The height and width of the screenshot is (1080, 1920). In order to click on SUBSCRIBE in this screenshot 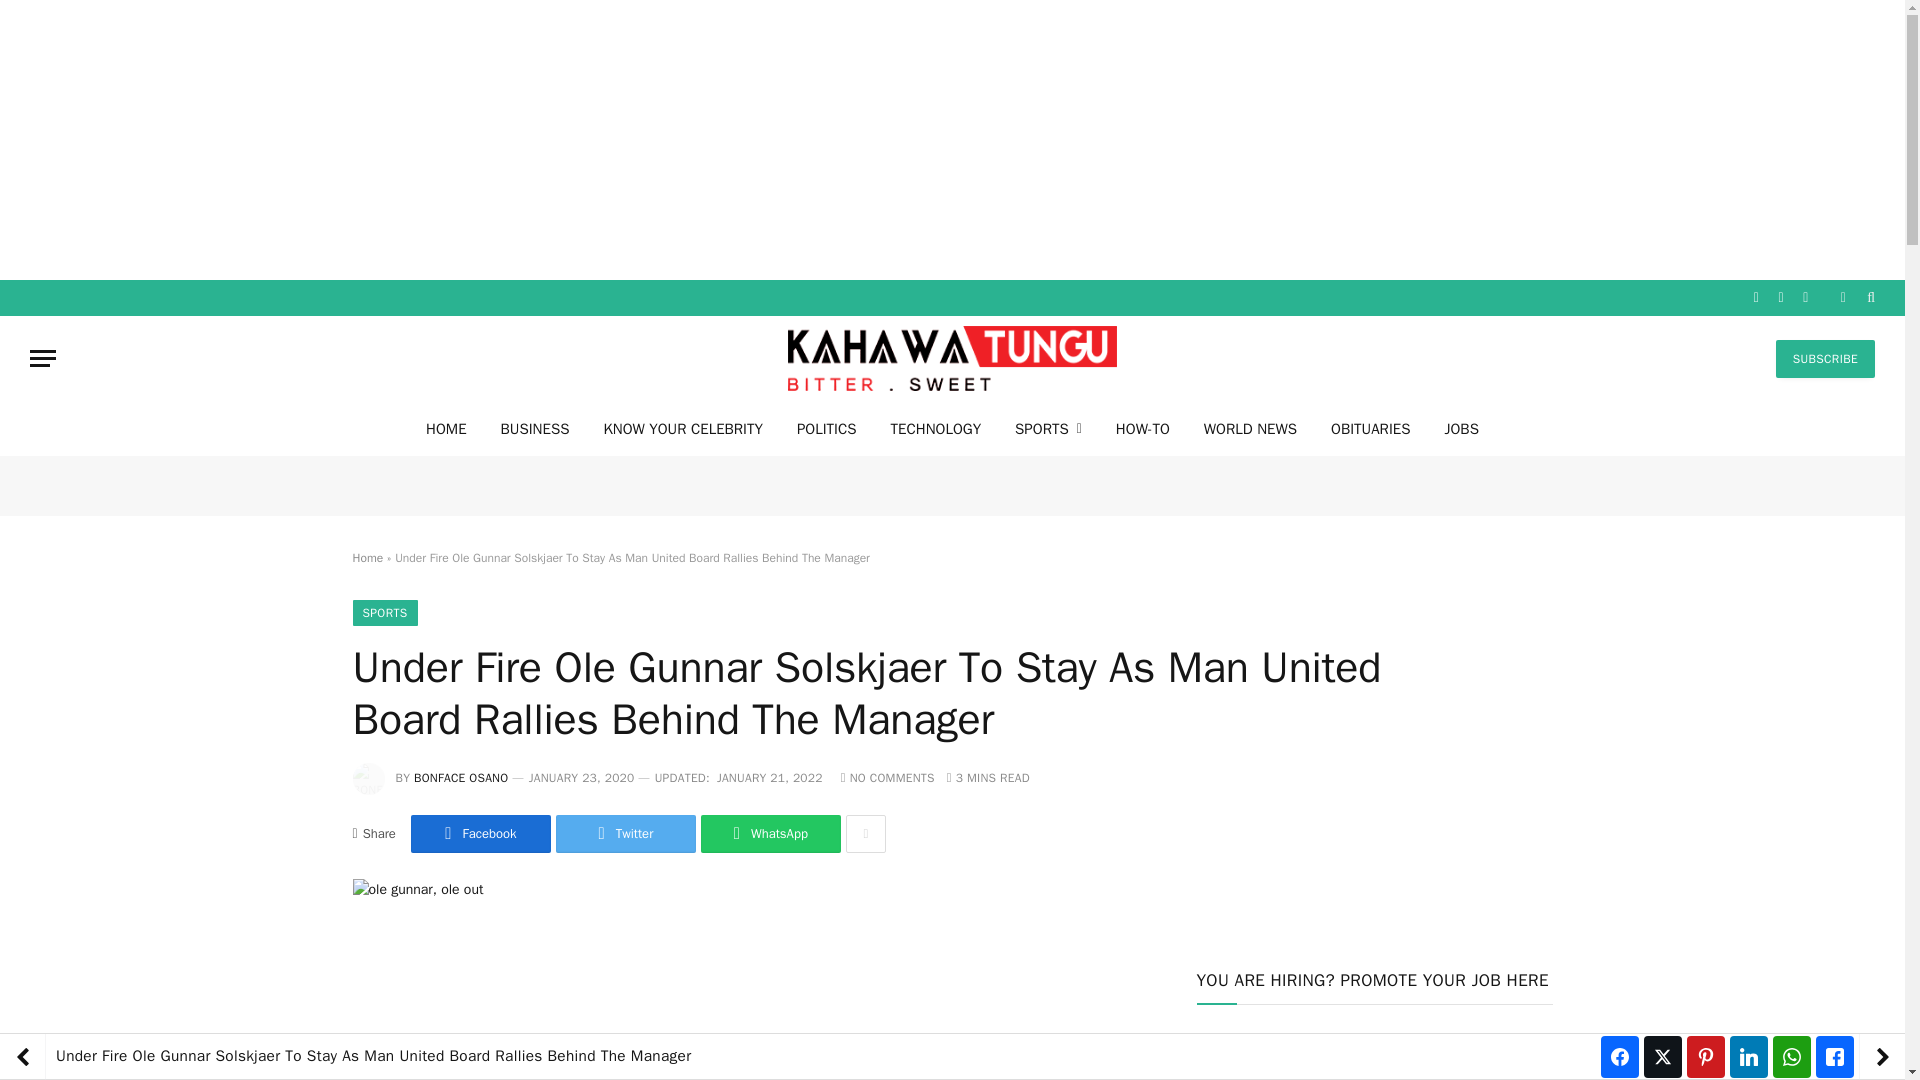, I will do `click(1826, 359)`.